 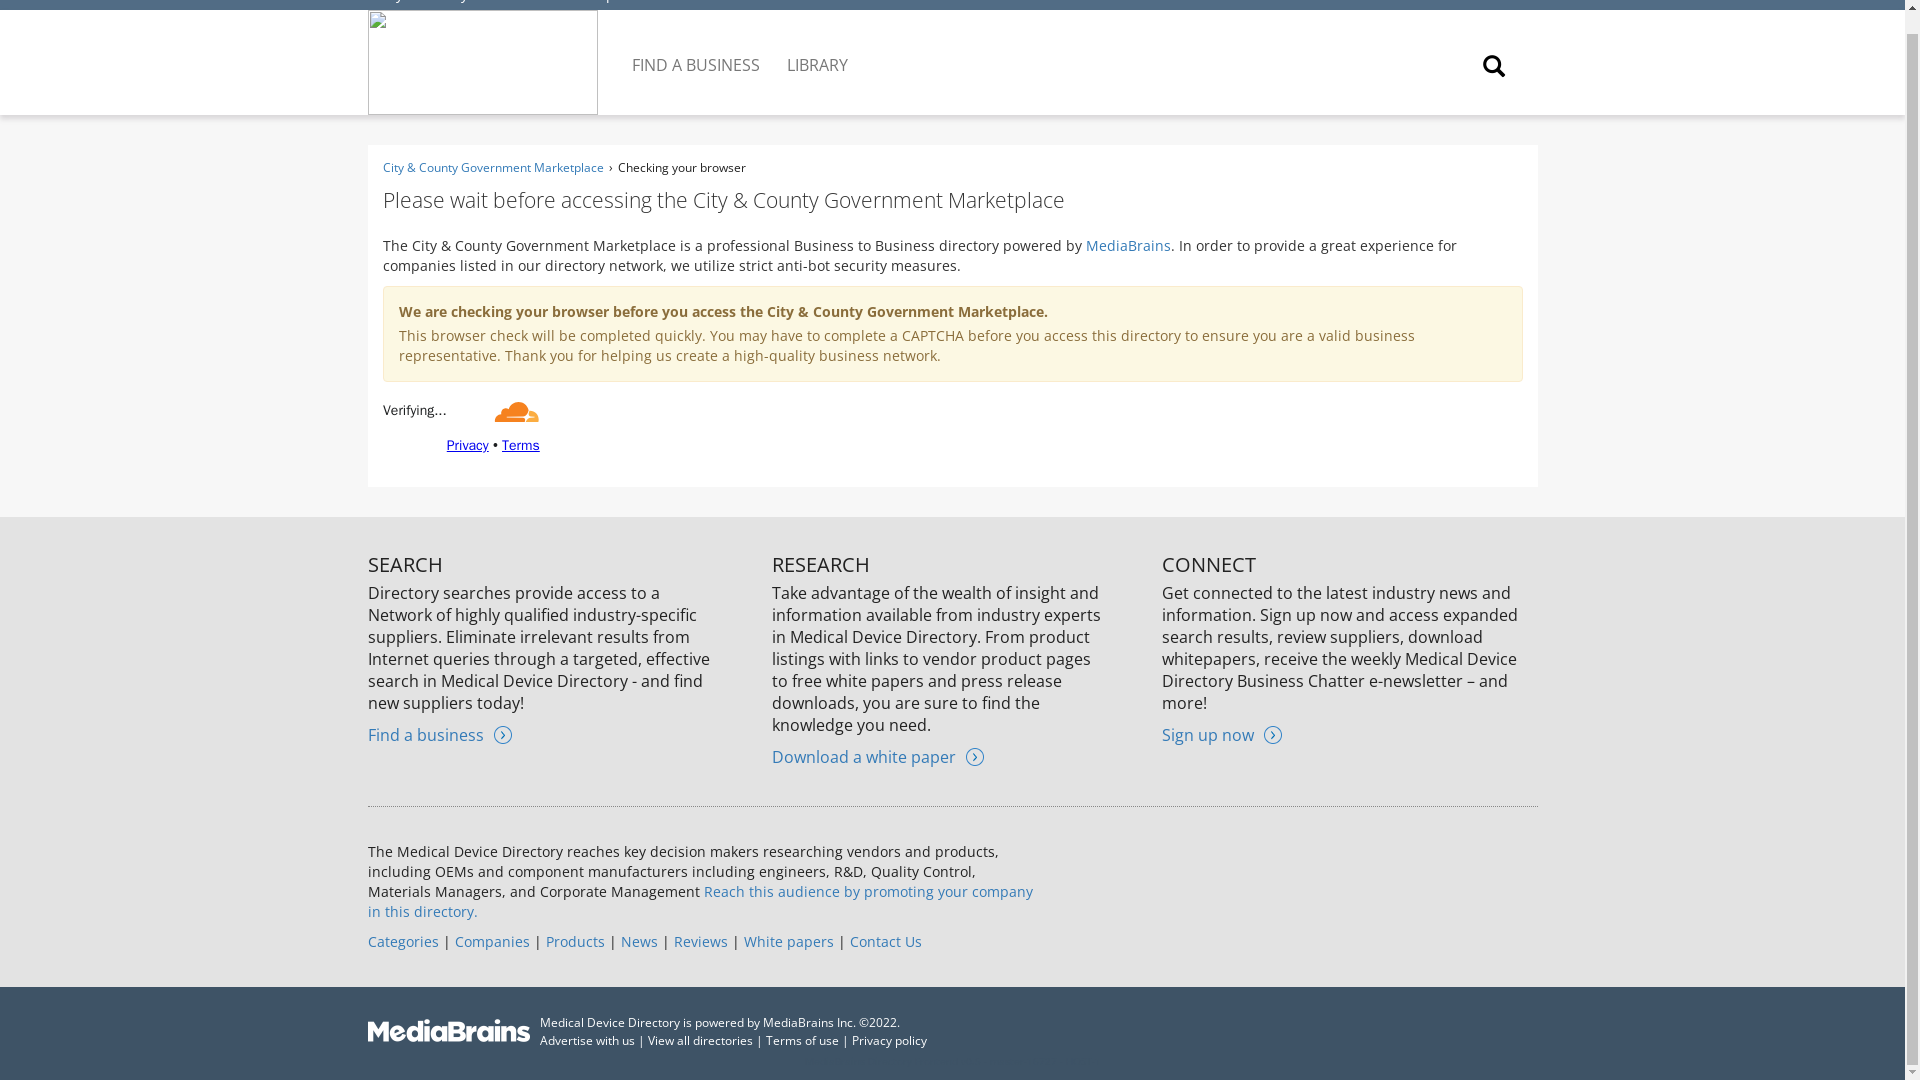 I want to click on News, so click(x=638, y=942).